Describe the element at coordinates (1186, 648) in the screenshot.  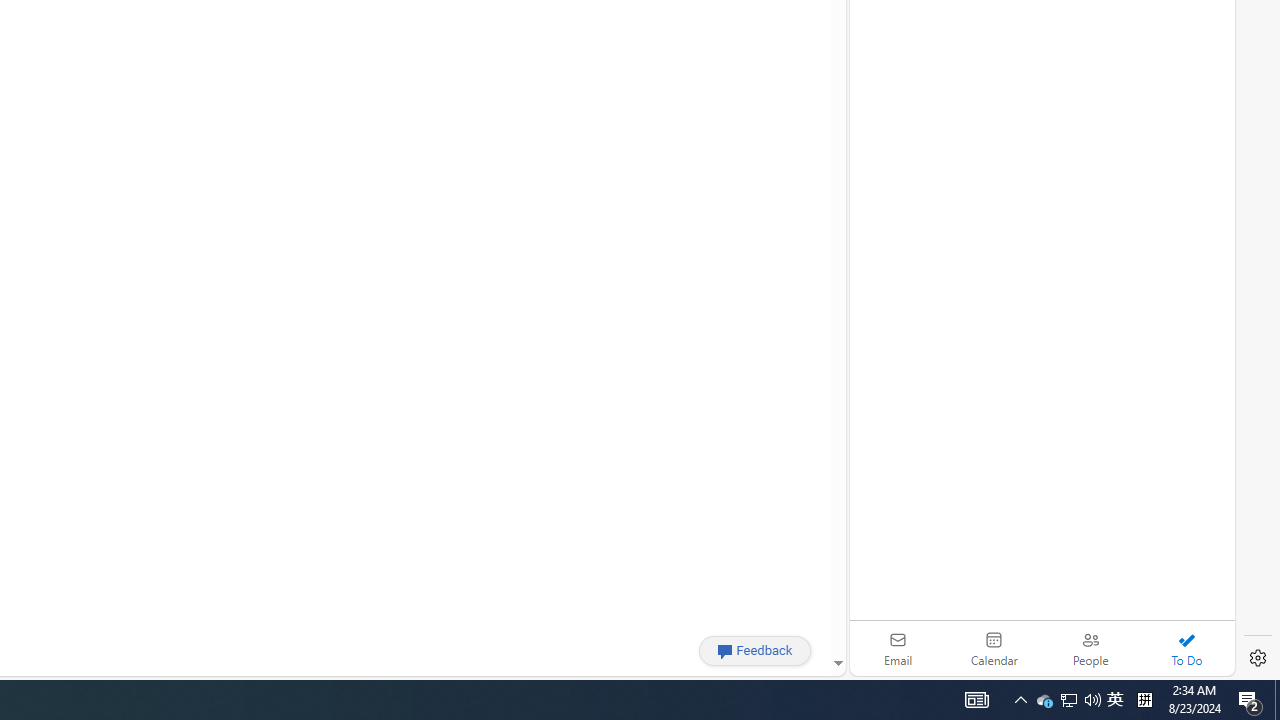
I see `To Do` at that location.